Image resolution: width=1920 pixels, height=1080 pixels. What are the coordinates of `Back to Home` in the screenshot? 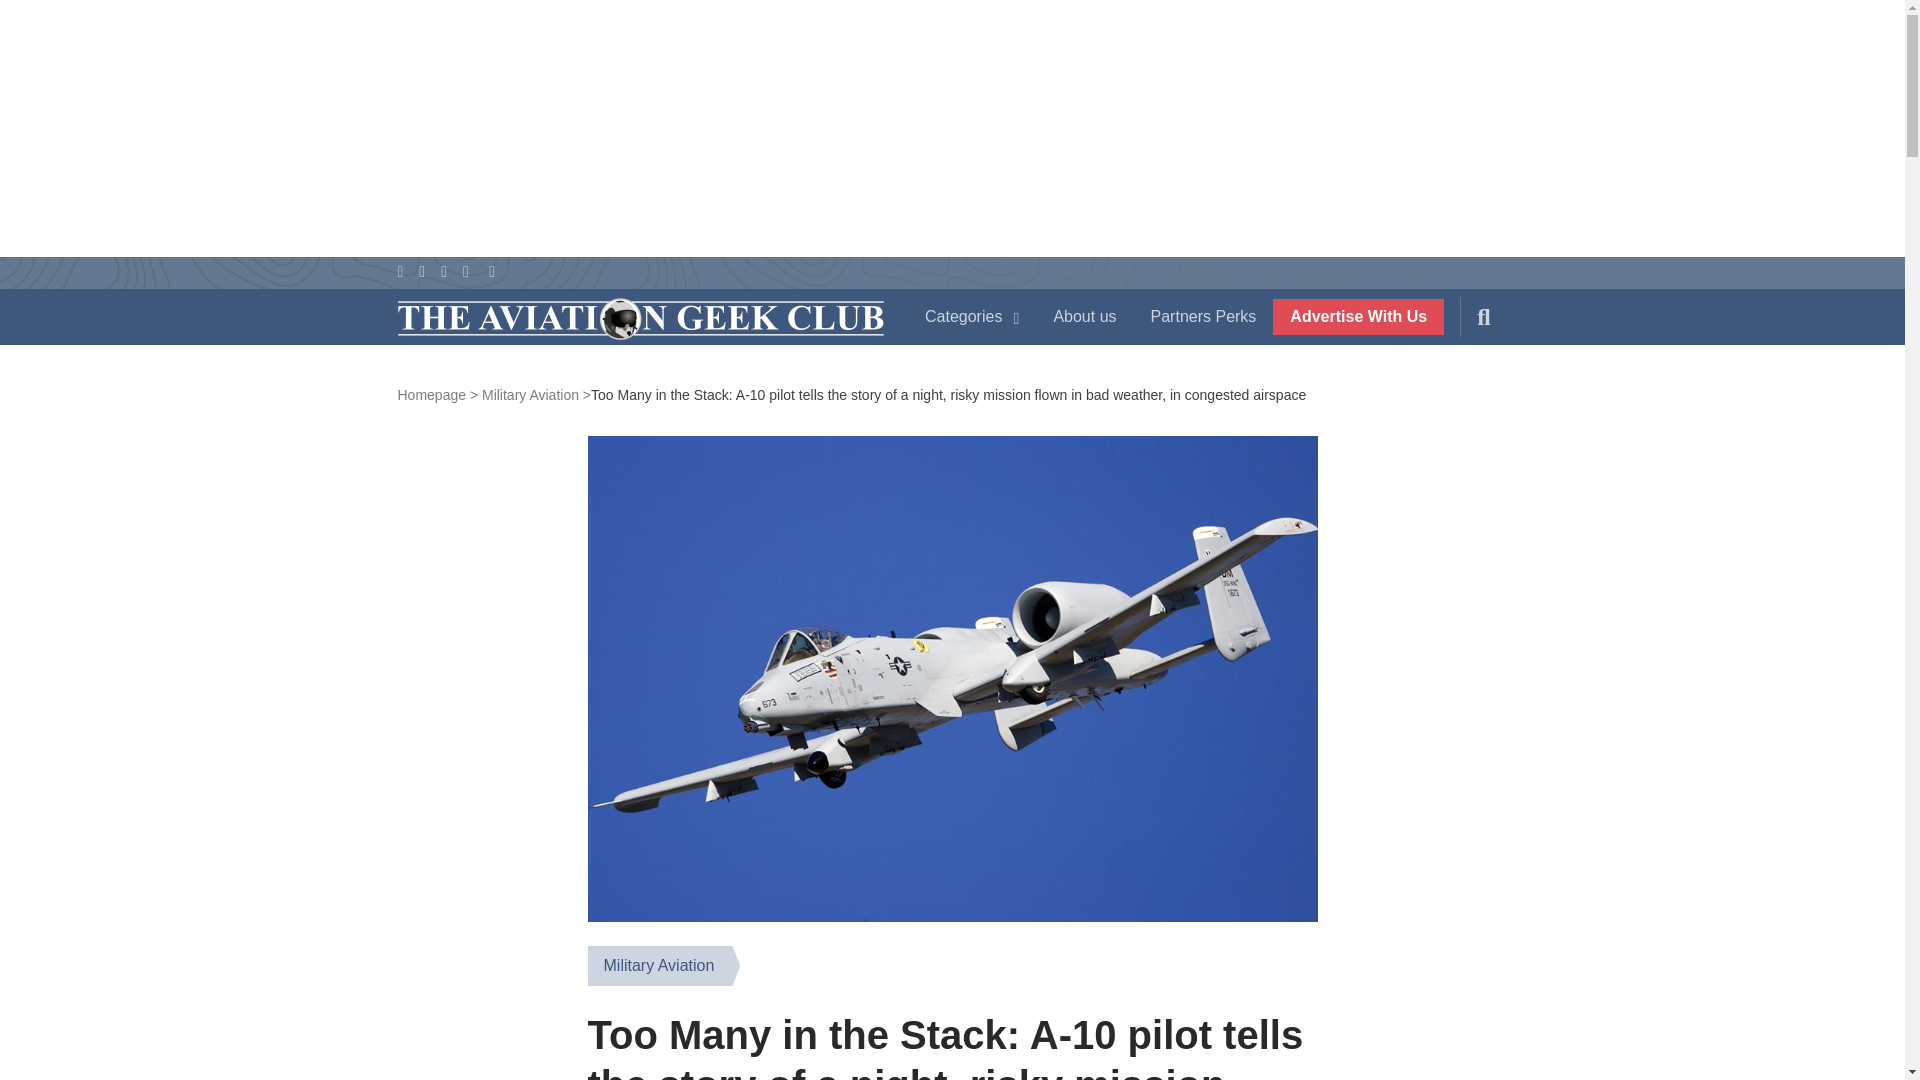 It's located at (640, 320).